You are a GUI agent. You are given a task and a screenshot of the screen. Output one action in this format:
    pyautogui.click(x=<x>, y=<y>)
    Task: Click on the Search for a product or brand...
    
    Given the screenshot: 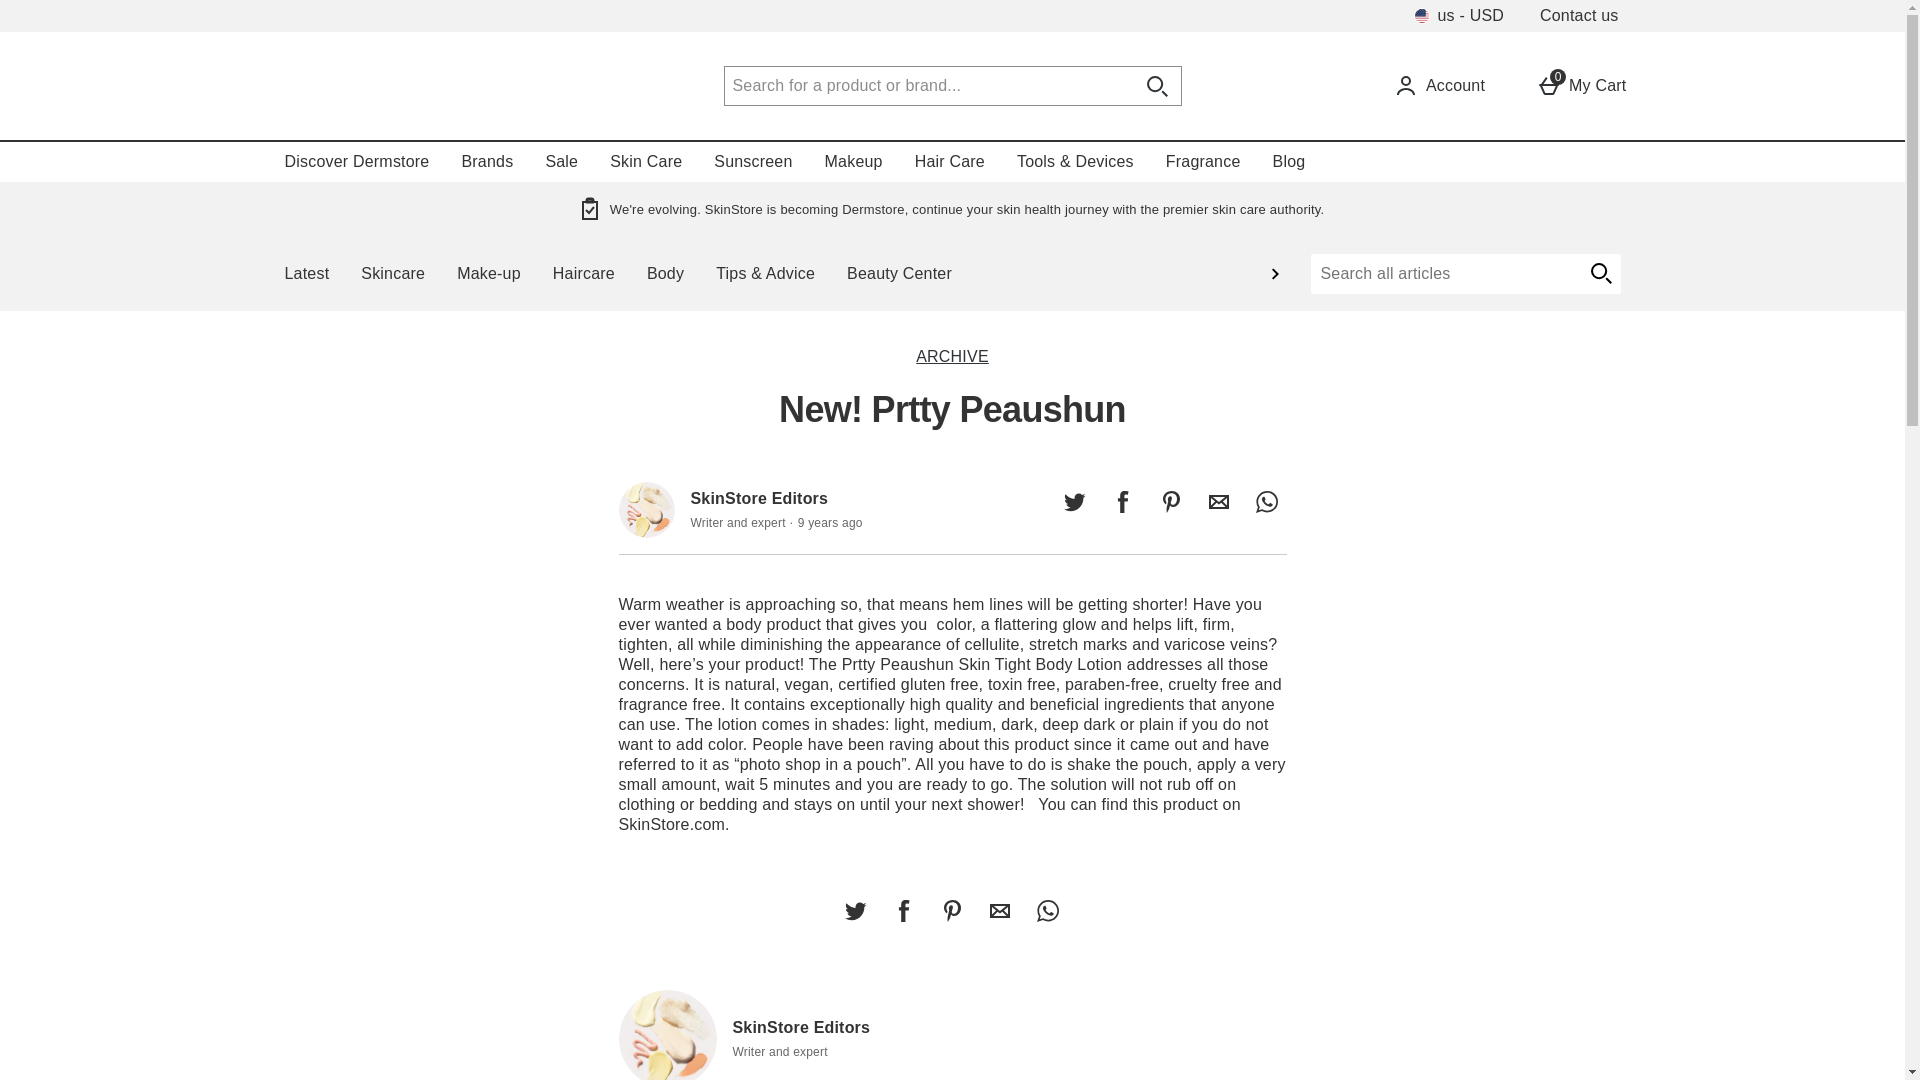 What is the action you would take?
    pyautogui.click(x=928, y=85)
    